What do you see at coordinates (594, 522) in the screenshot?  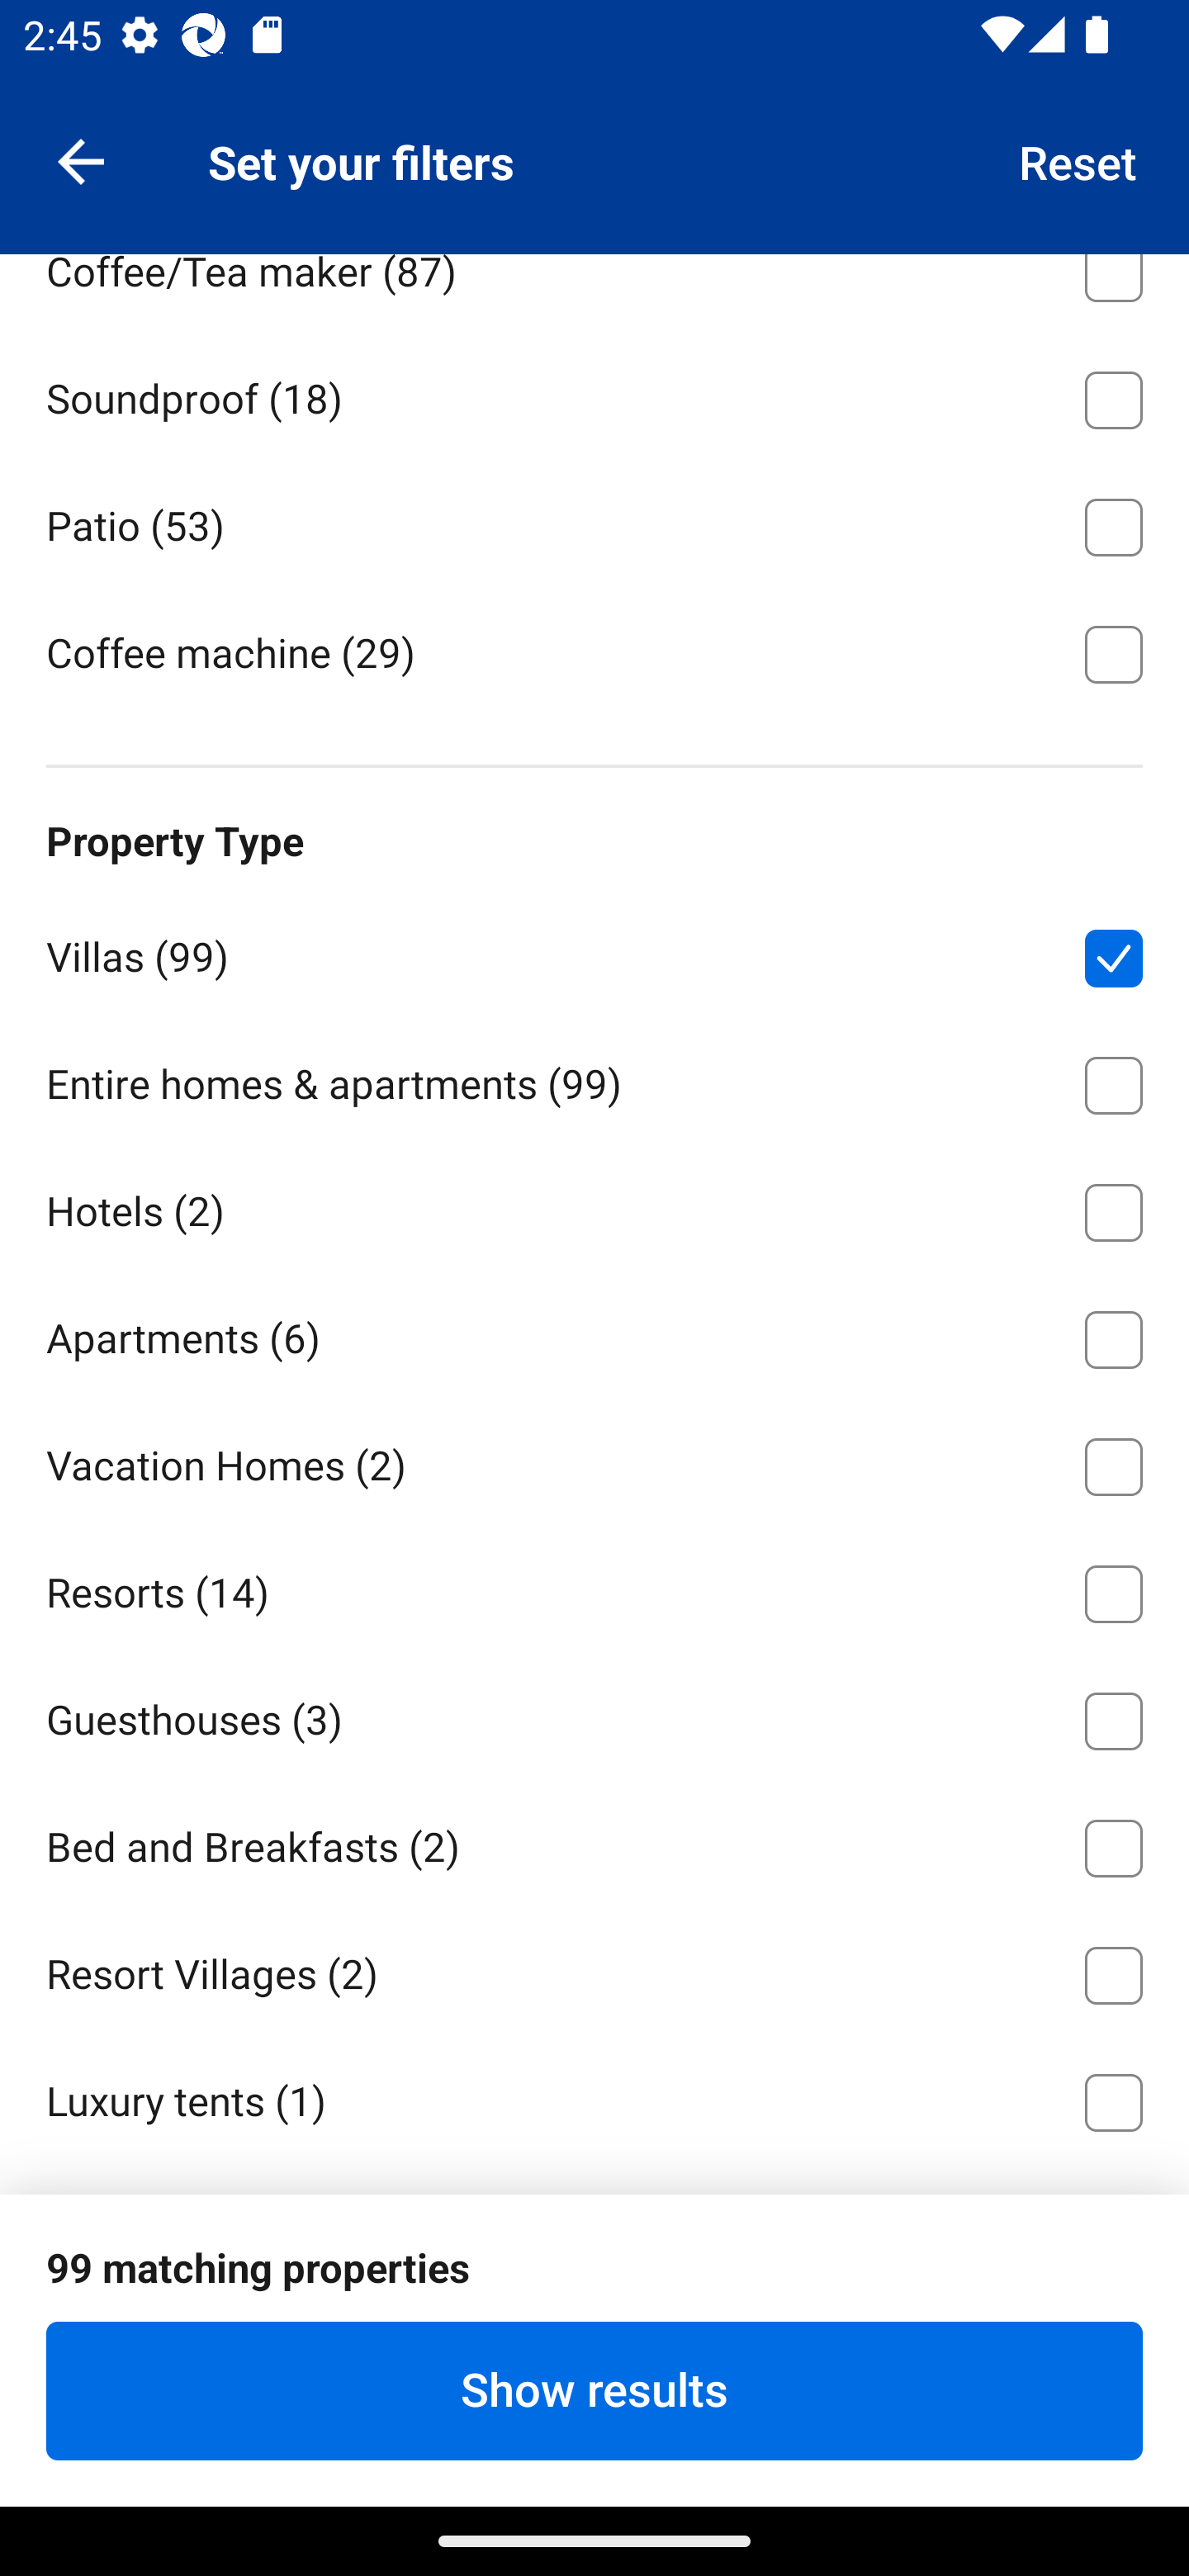 I see `Patio ⁦(53)` at bounding box center [594, 522].